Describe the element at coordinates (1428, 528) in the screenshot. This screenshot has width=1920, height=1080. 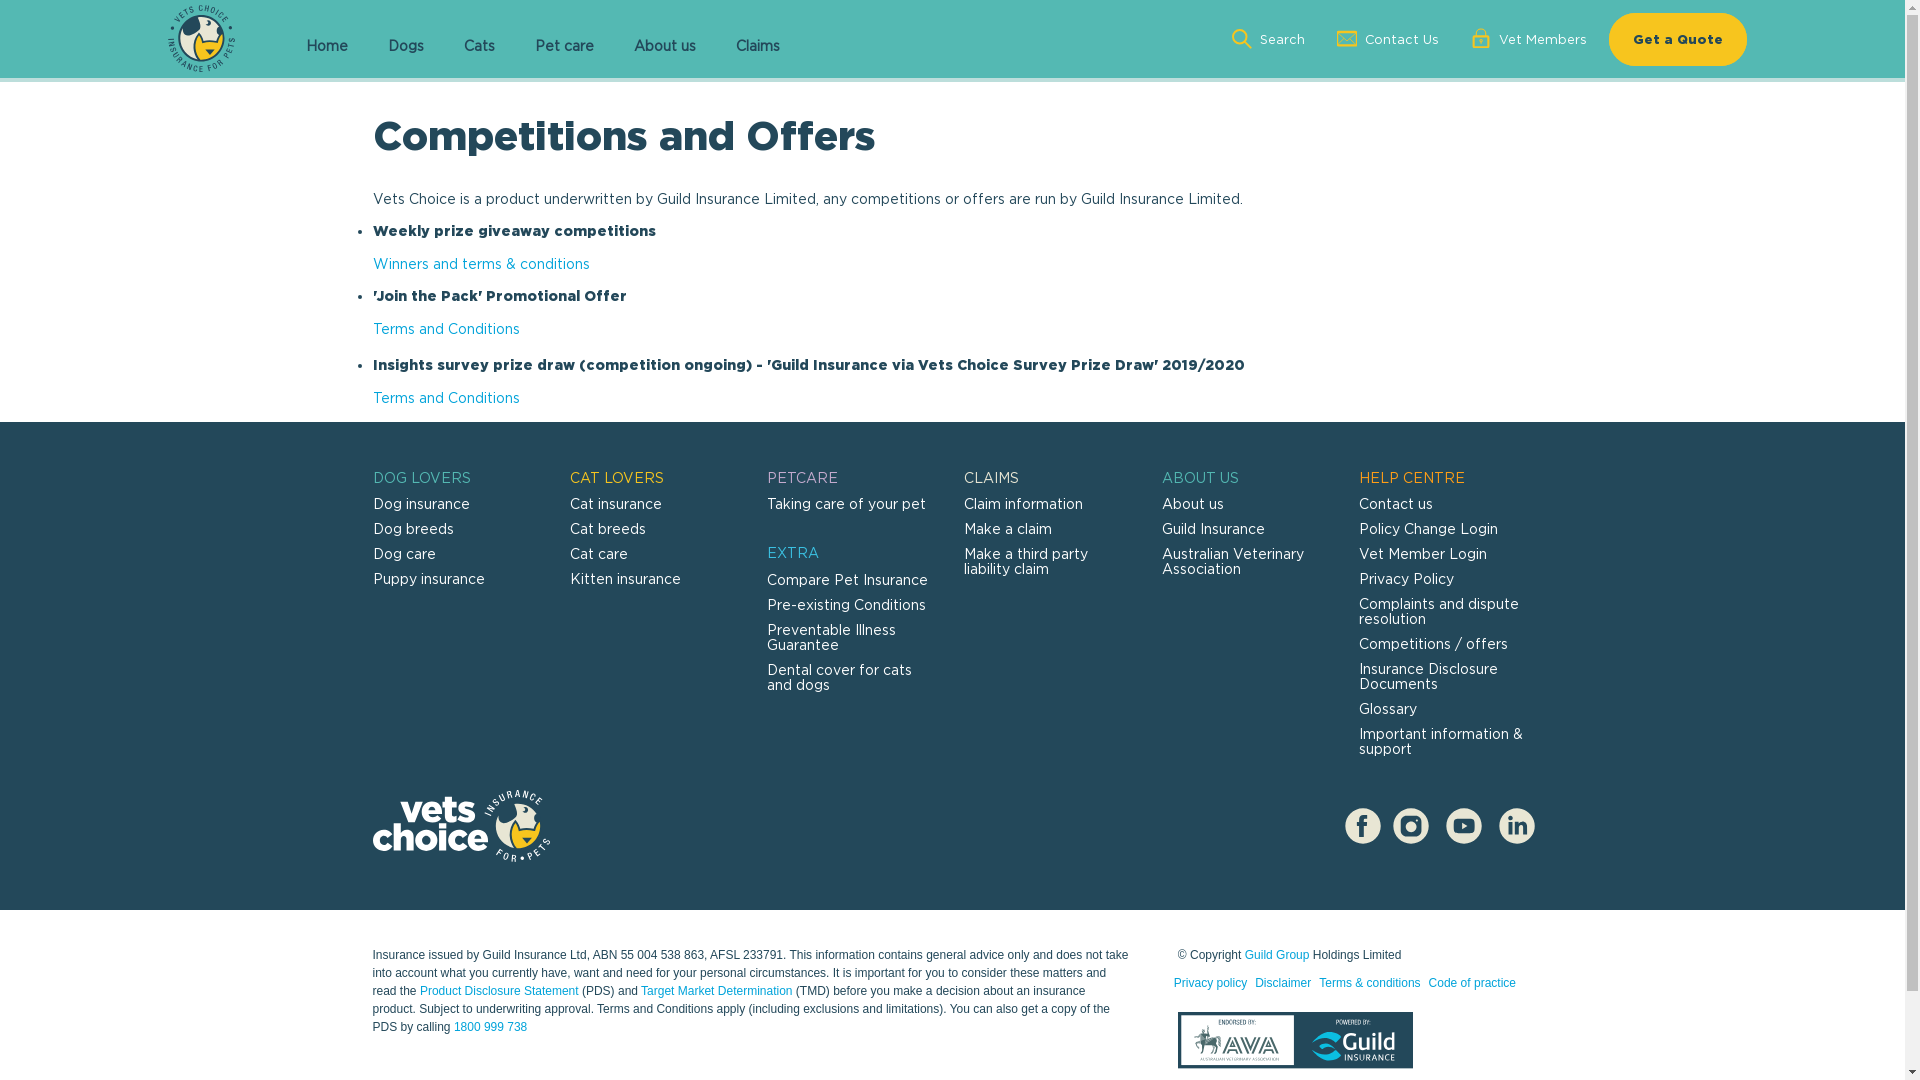
I see `Policy Change Login` at that location.